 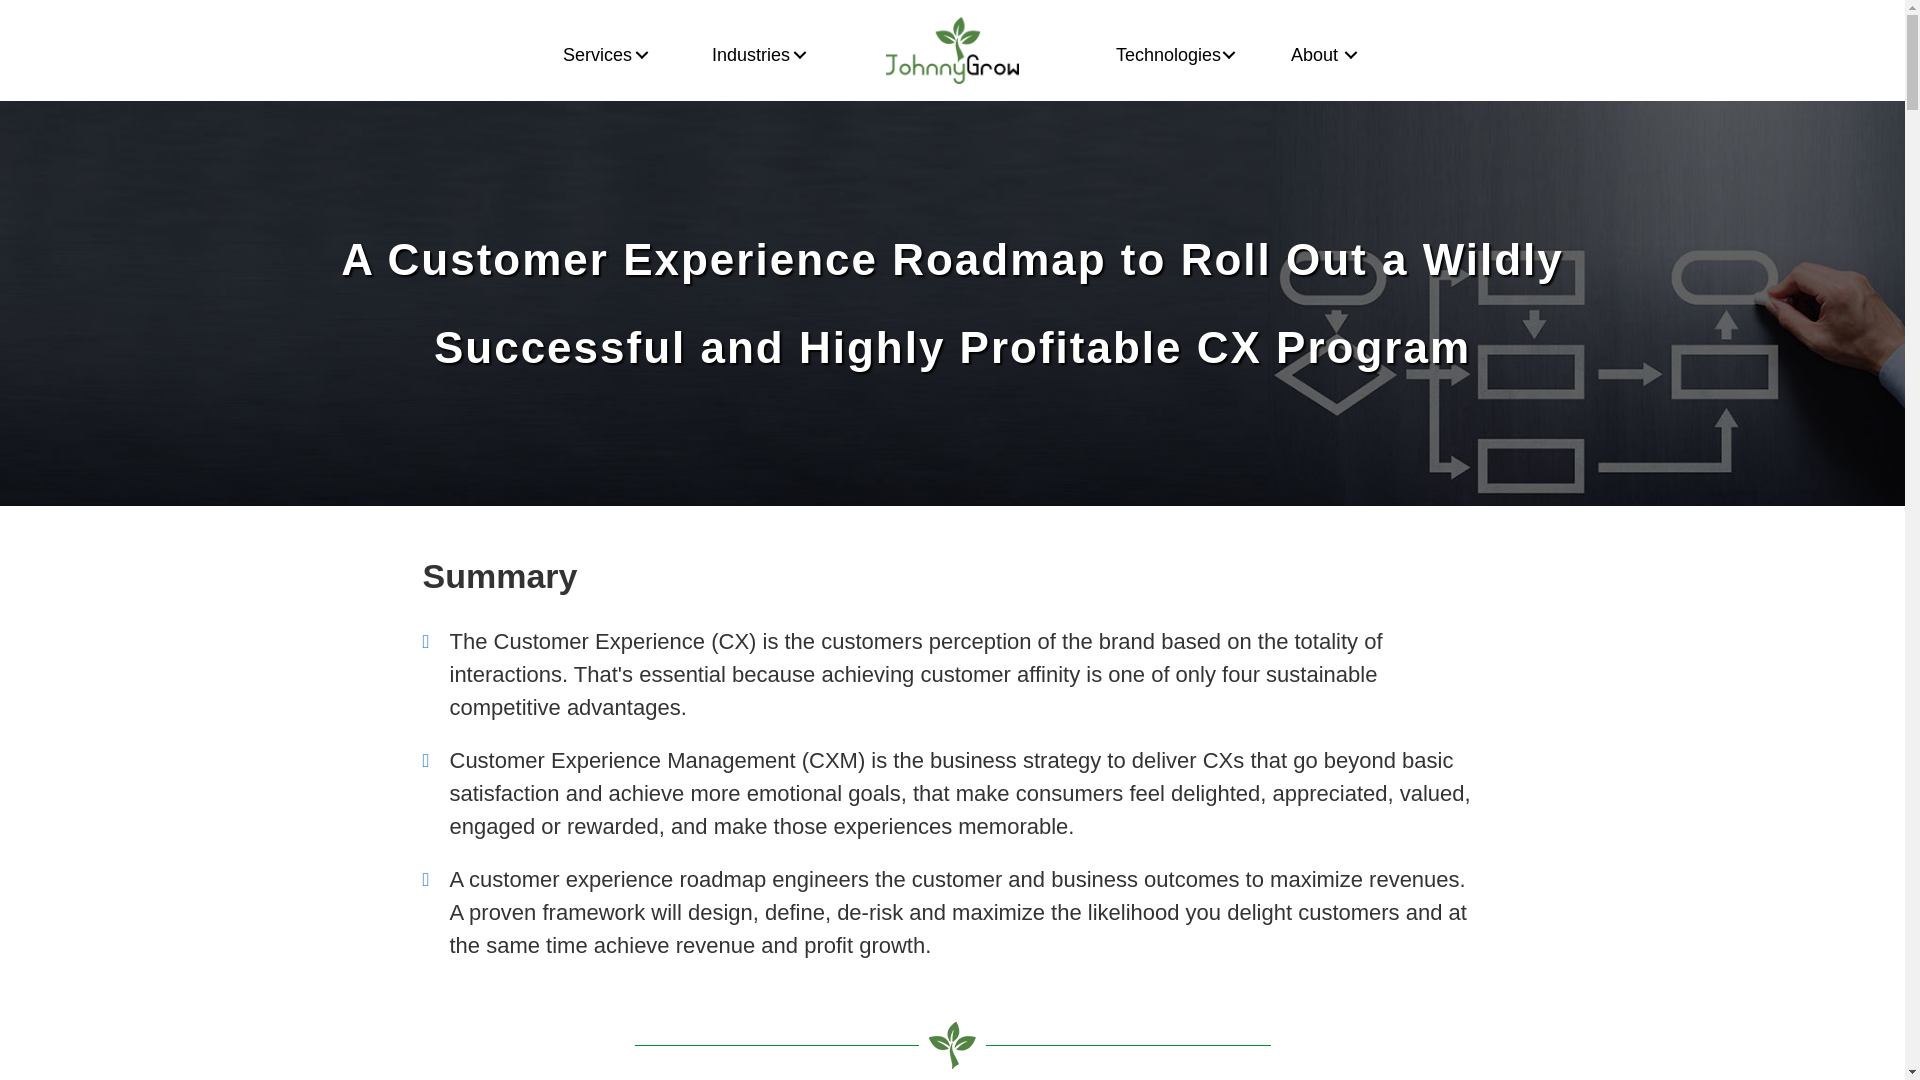 What do you see at coordinates (578, 54) in the screenshot?
I see `Services` at bounding box center [578, 54].